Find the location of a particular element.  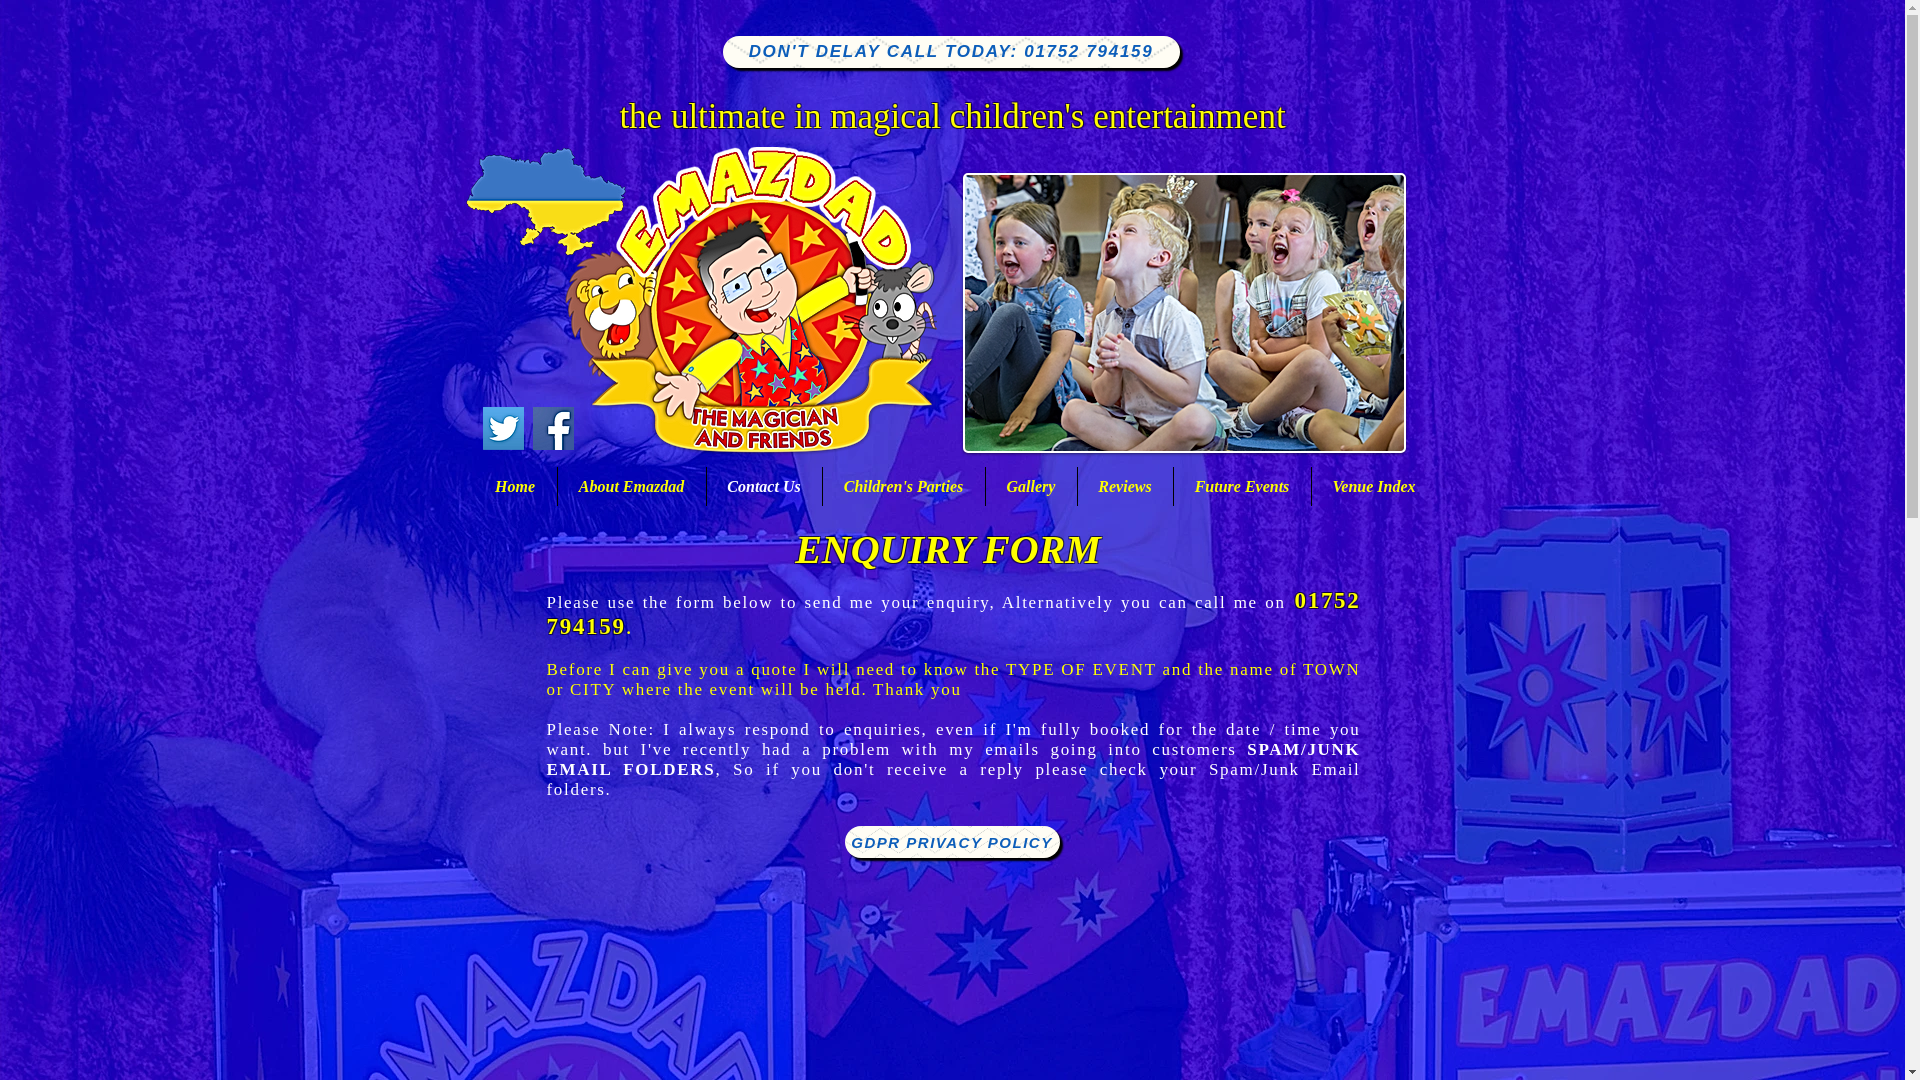

Emazdad the magicians logo is located at coordinates (750, 300).